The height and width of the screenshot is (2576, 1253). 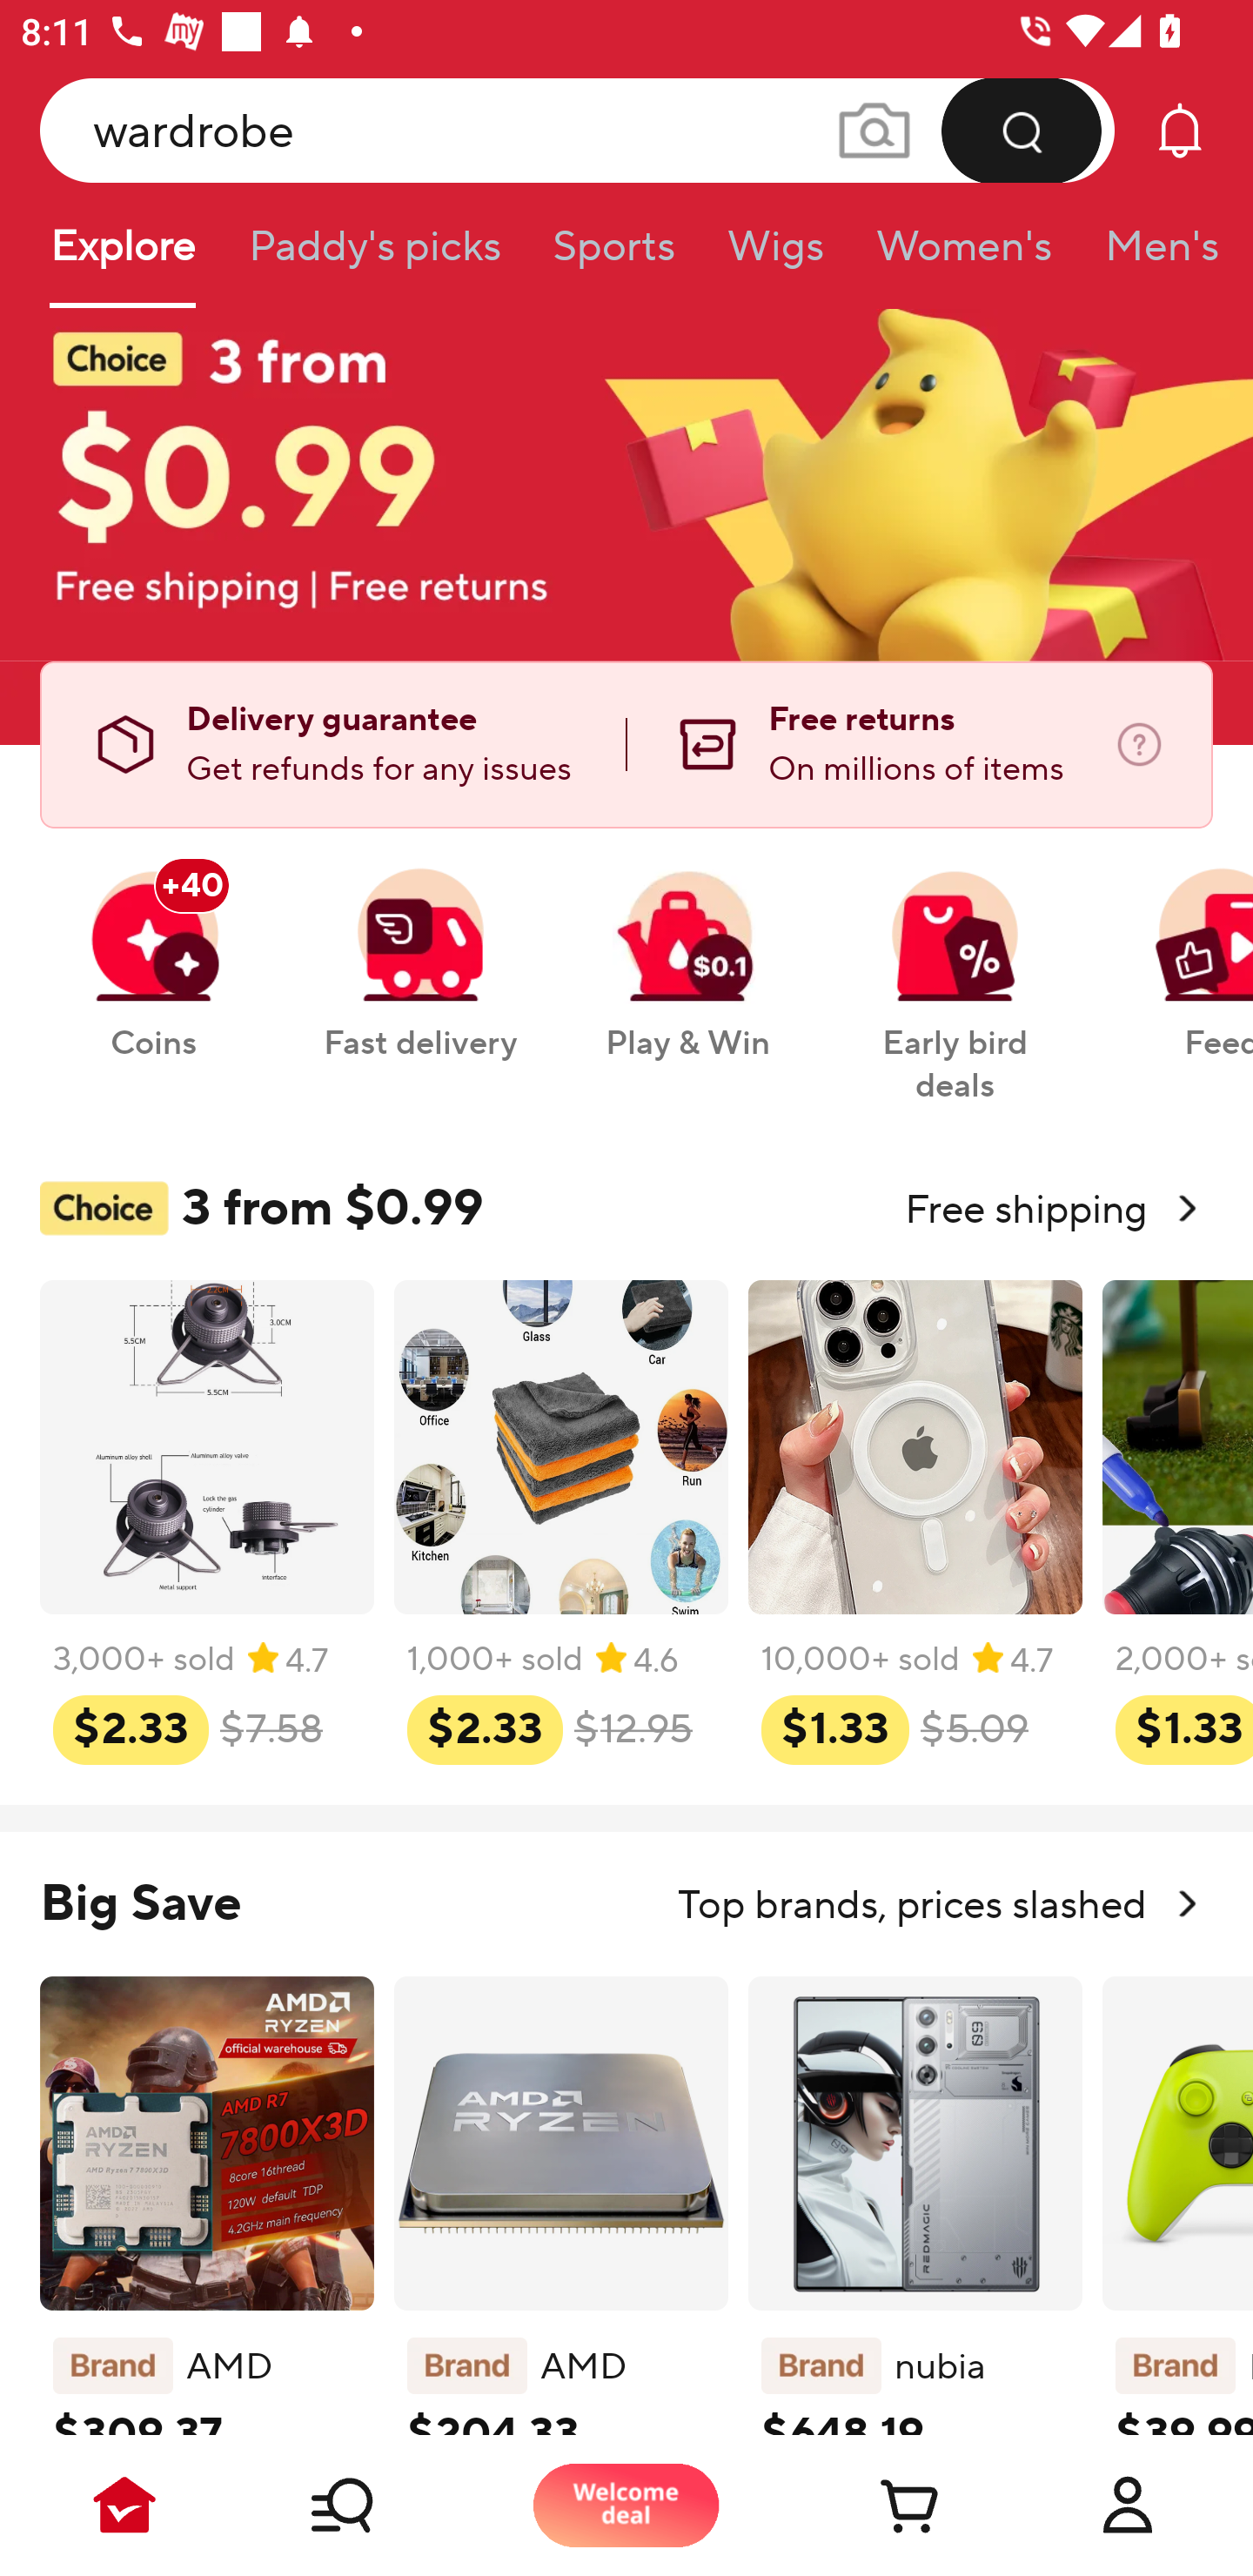 What do you see at coordinates (613, 256) in the screenshot?
I see `Sports` at bounding box center [613, 256].